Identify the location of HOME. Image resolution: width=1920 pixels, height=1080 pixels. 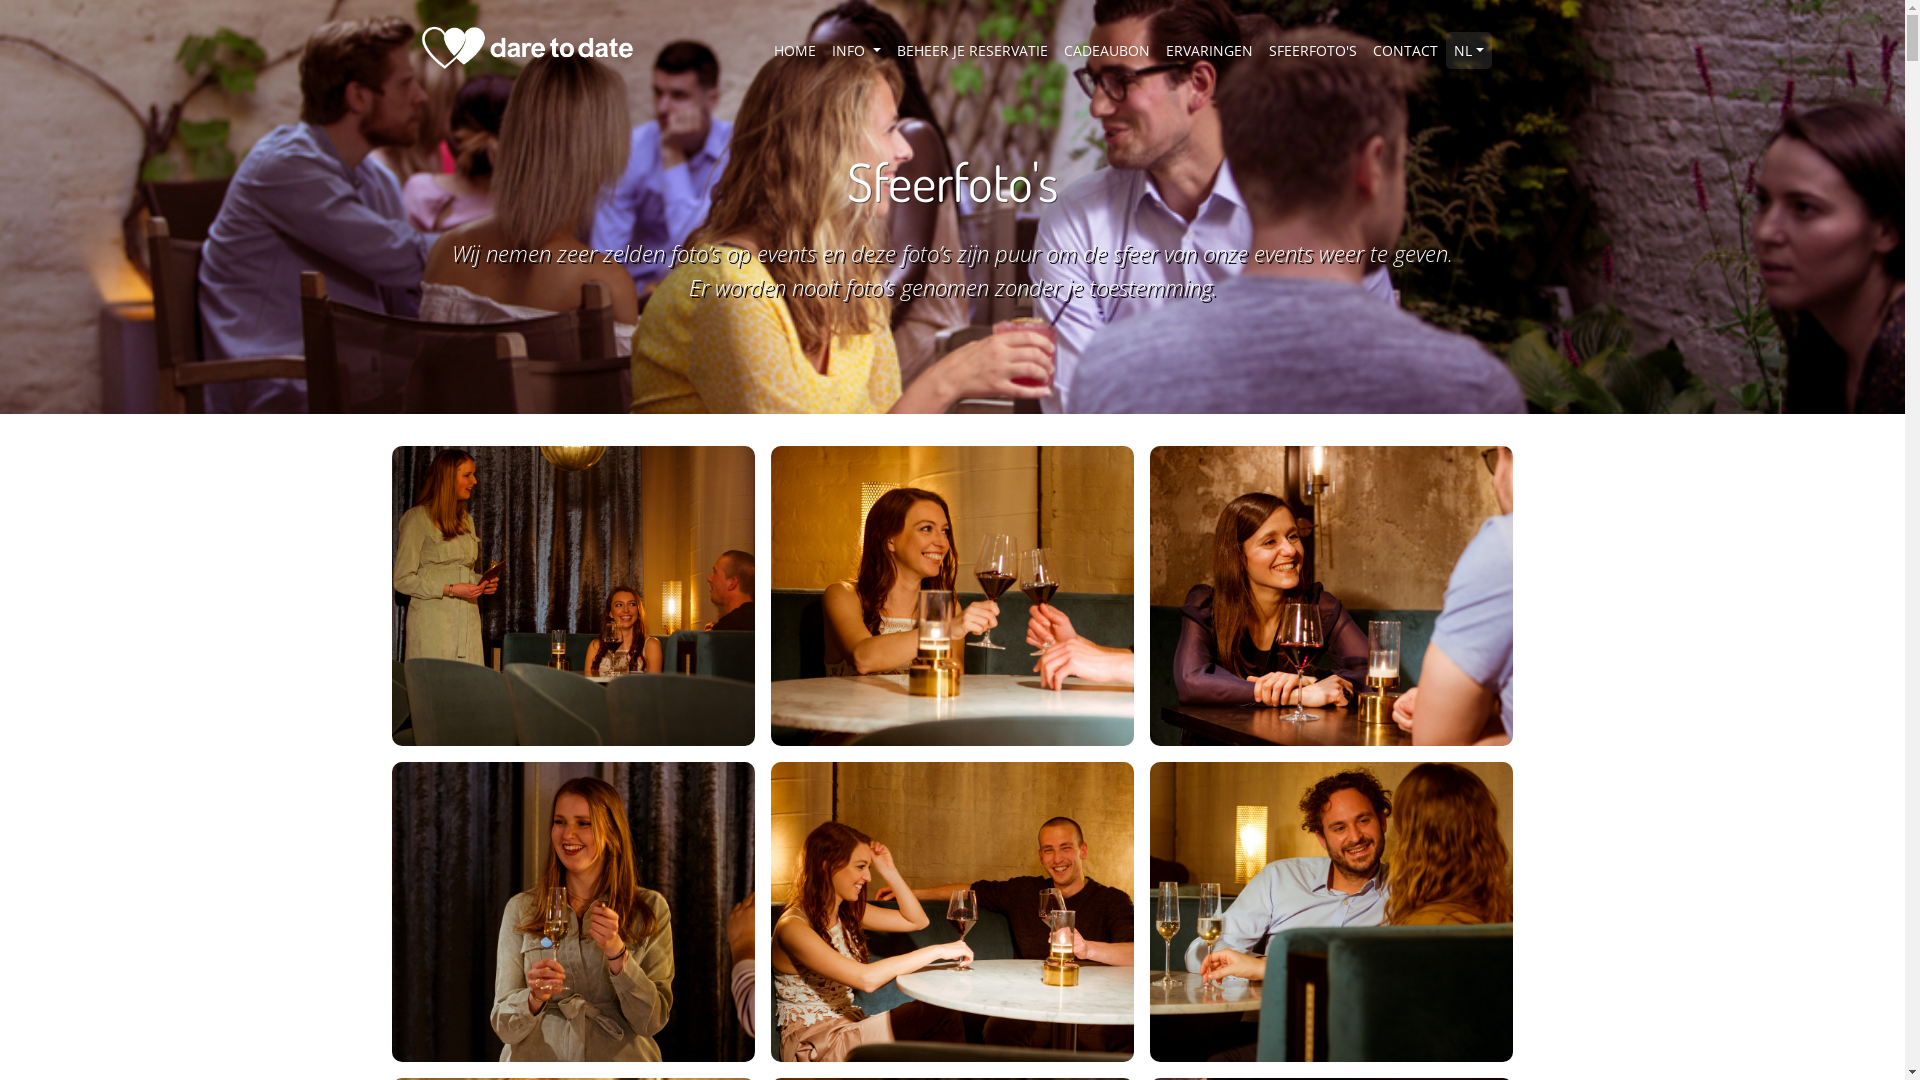
(795, 50).